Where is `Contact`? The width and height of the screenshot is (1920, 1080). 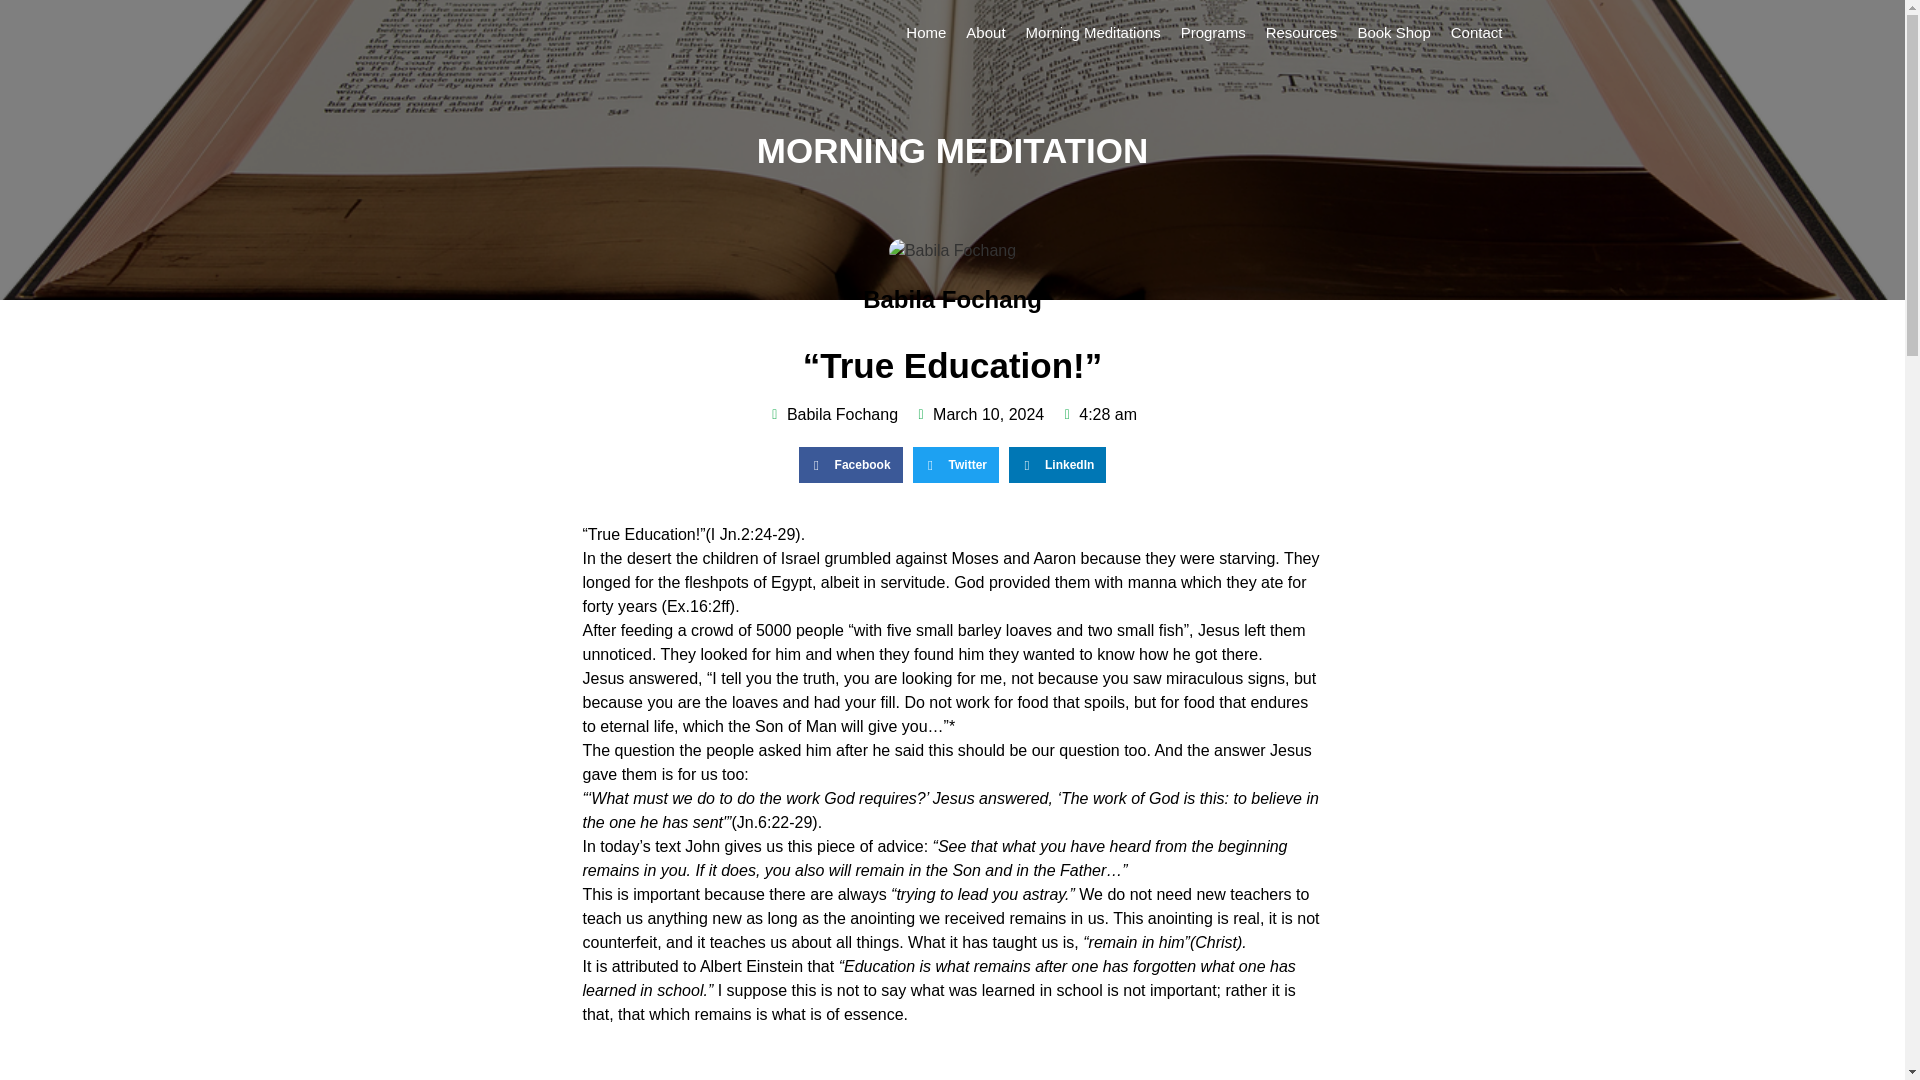
Contact is located at coordinates (1476, 32).